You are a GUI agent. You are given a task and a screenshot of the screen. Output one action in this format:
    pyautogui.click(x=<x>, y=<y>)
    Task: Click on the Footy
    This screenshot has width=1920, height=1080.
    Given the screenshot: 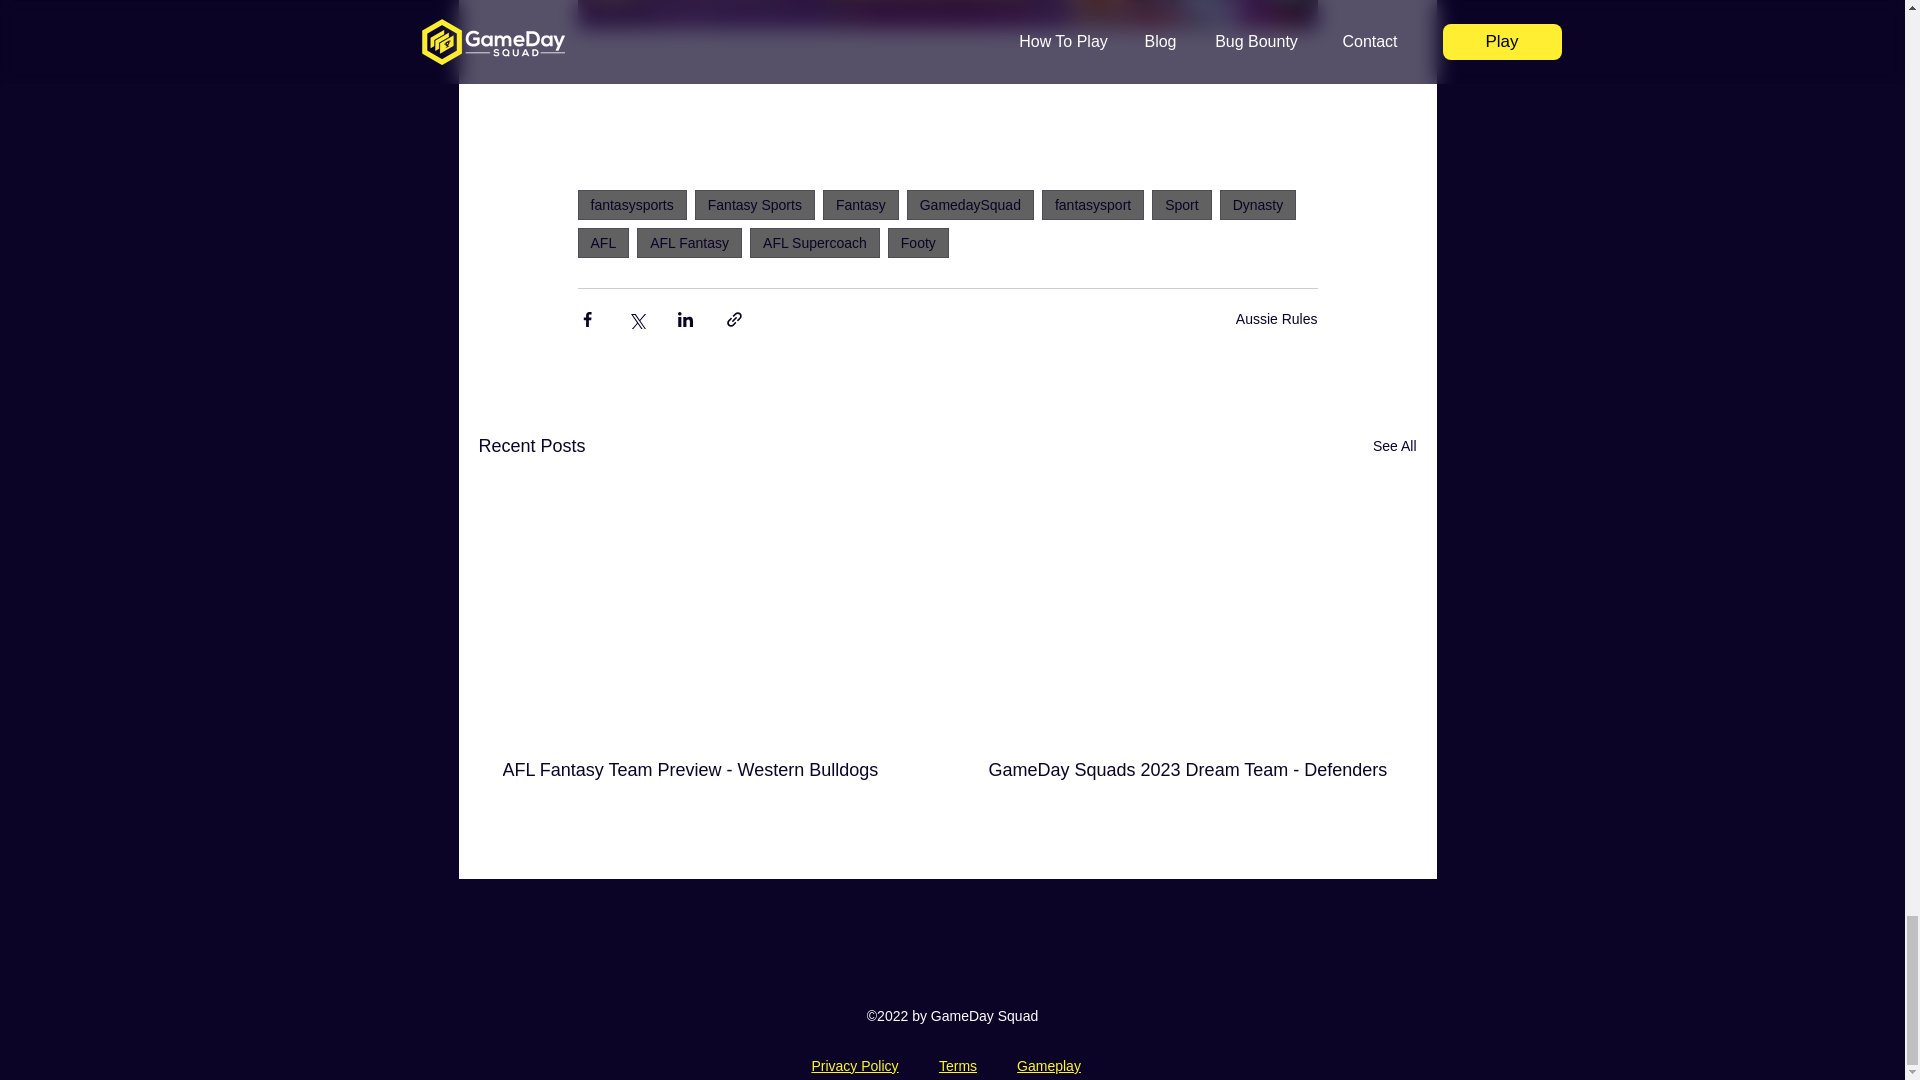 What is the action you would take?
    pyautogui.click(x=918, y=242)
    